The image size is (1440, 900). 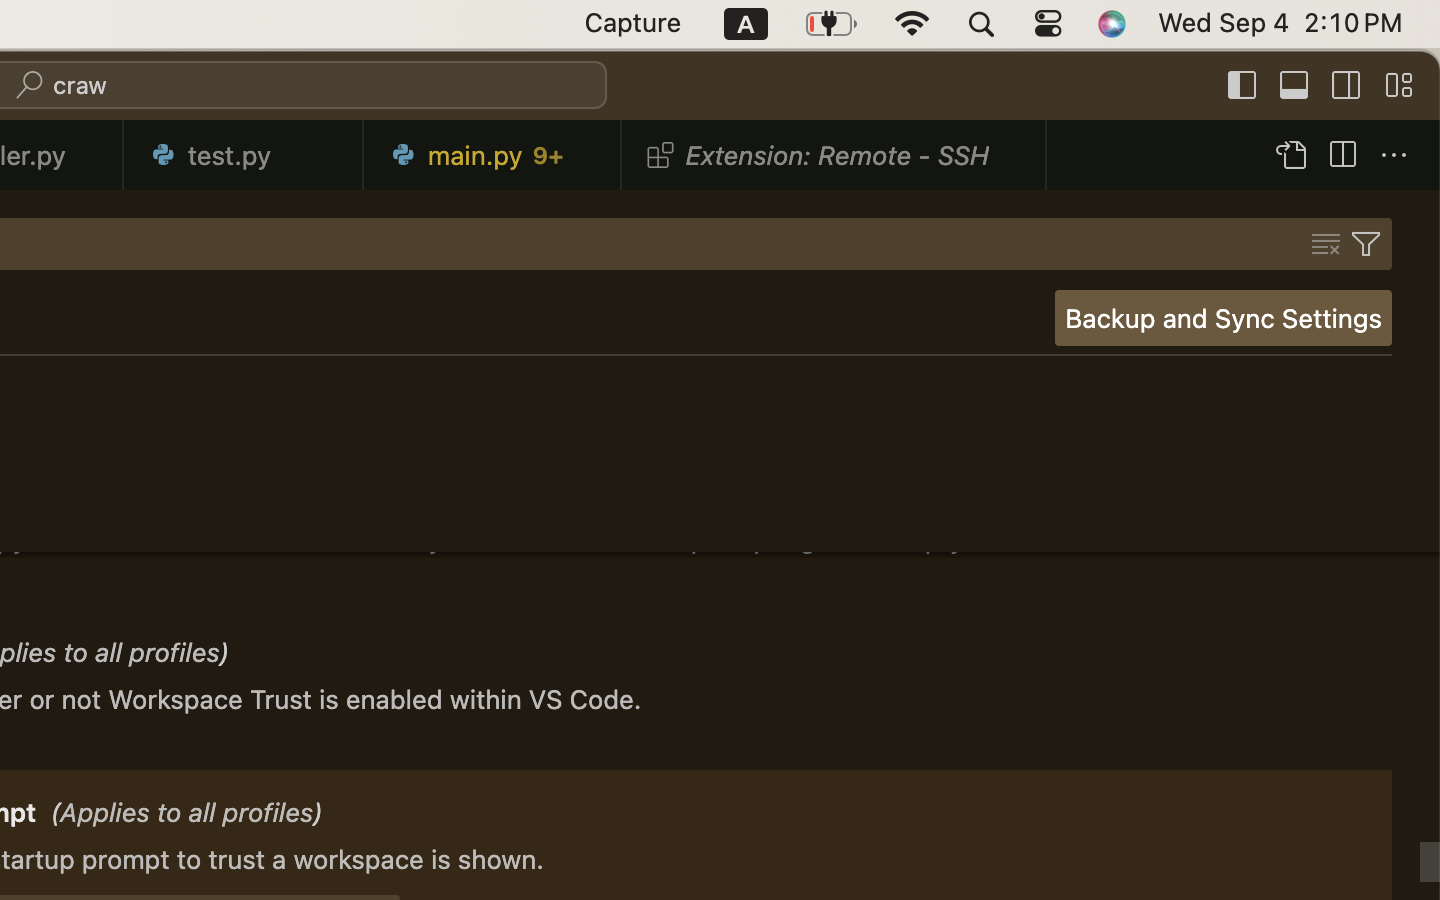 What do you see at coordinates (1342, 156) in the screenshot?
I see `` at bounding box center [1342, 156].